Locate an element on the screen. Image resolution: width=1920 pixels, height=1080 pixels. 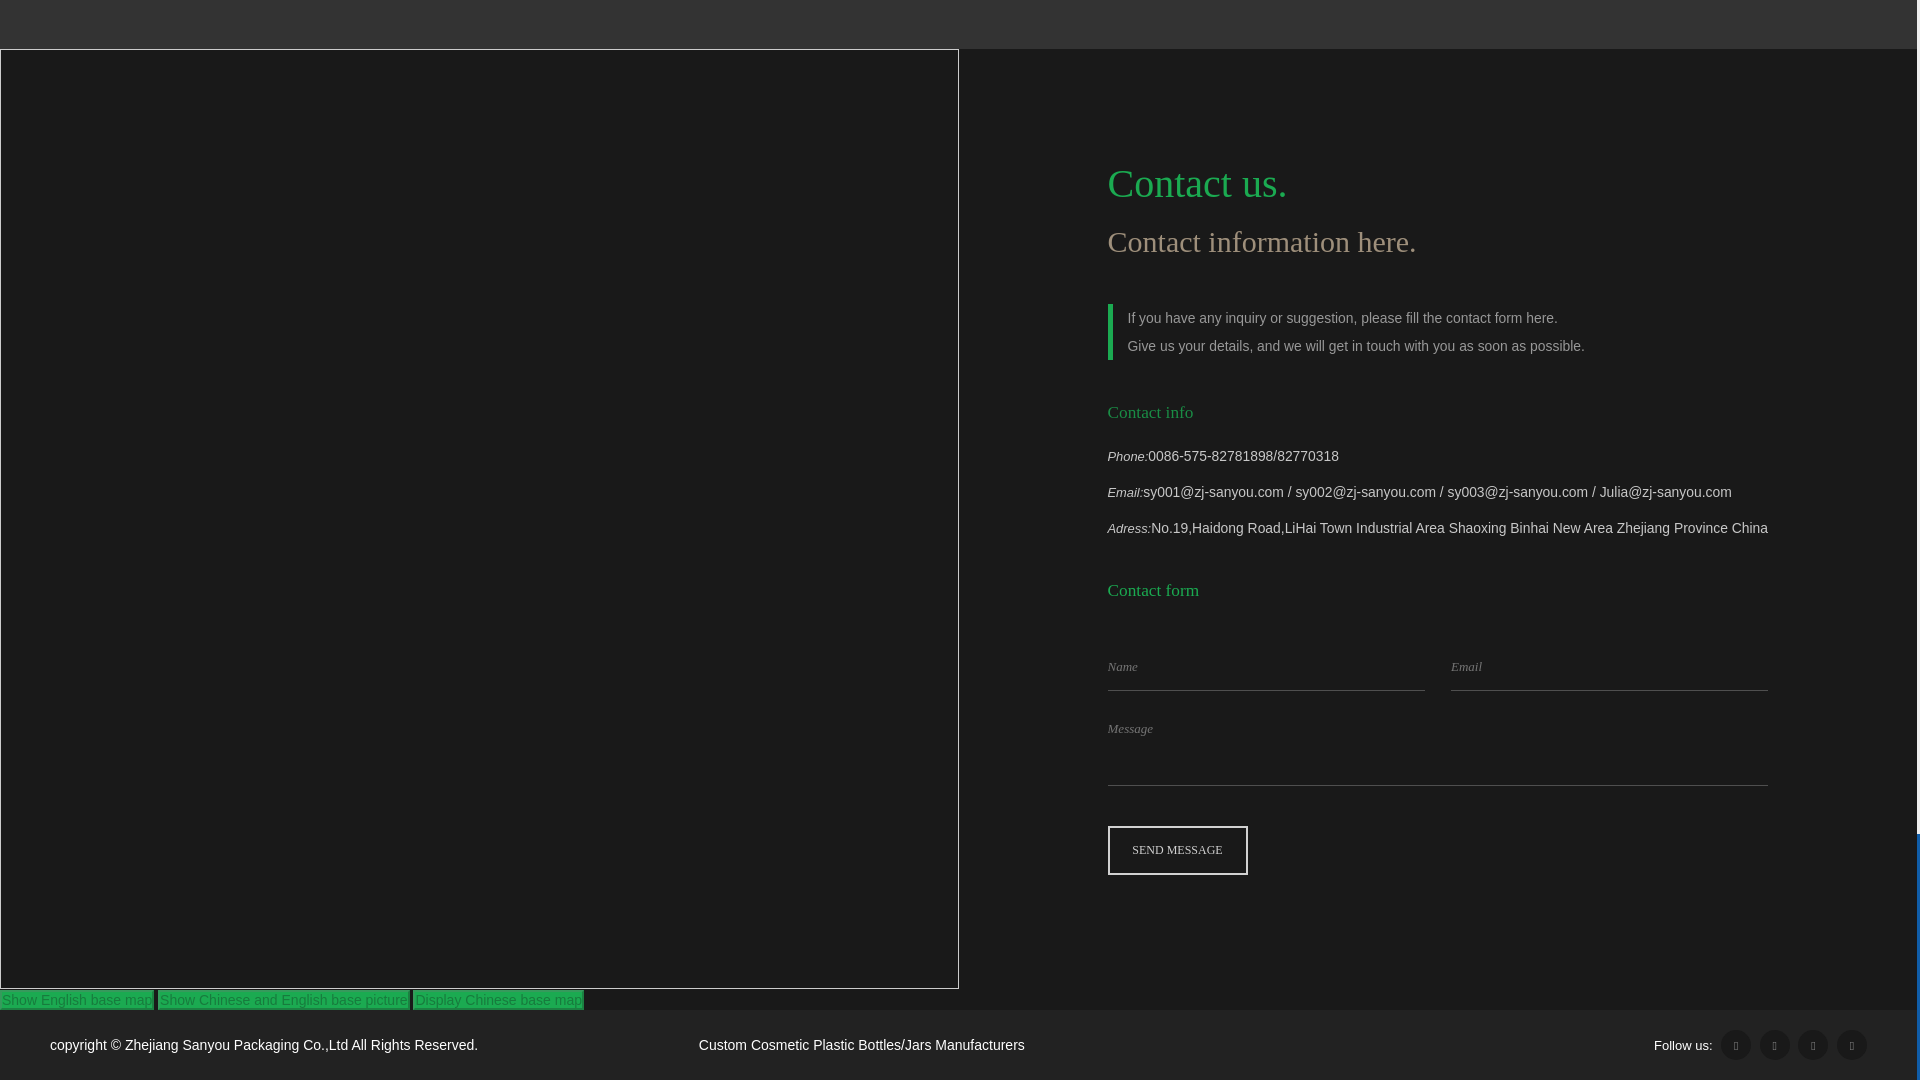
send message is located at coordinates (1178, 850).